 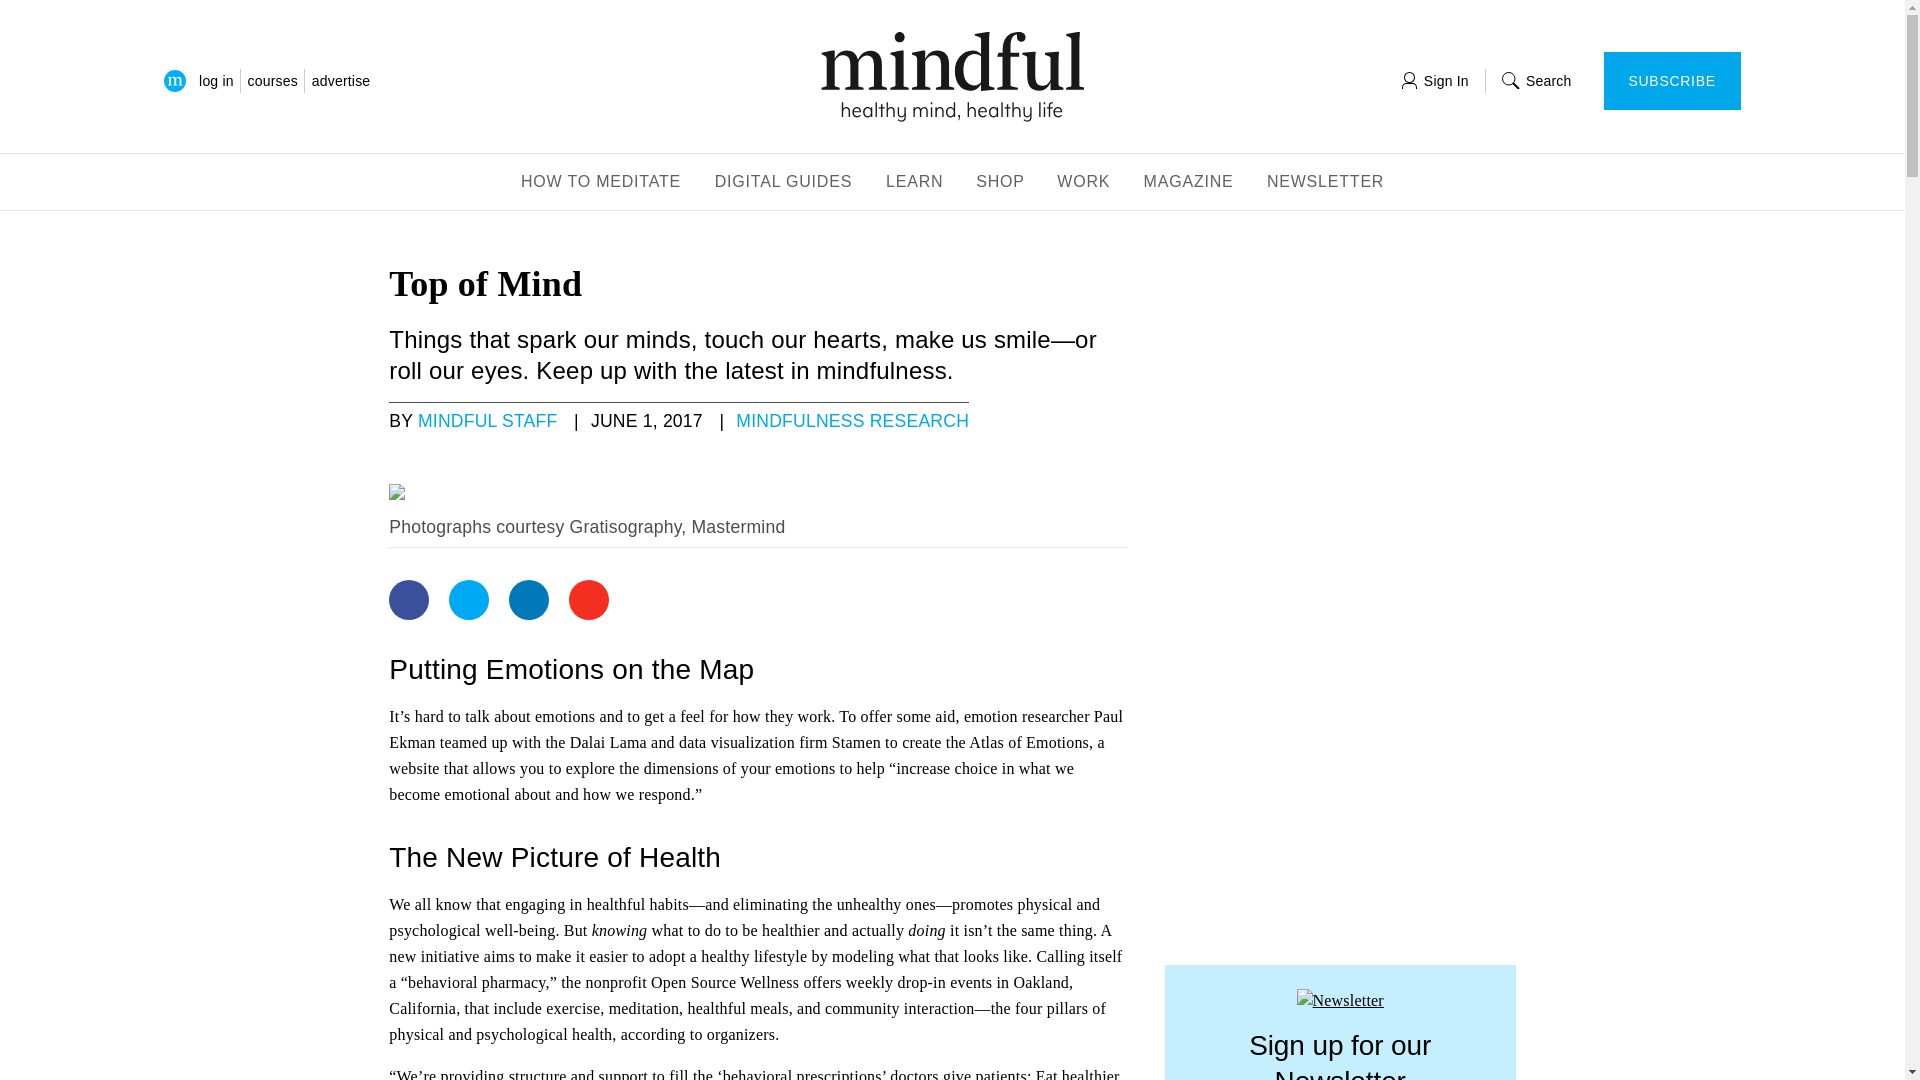 I want to click on DIGITAL GUIDES, so click(x=784, y=183).